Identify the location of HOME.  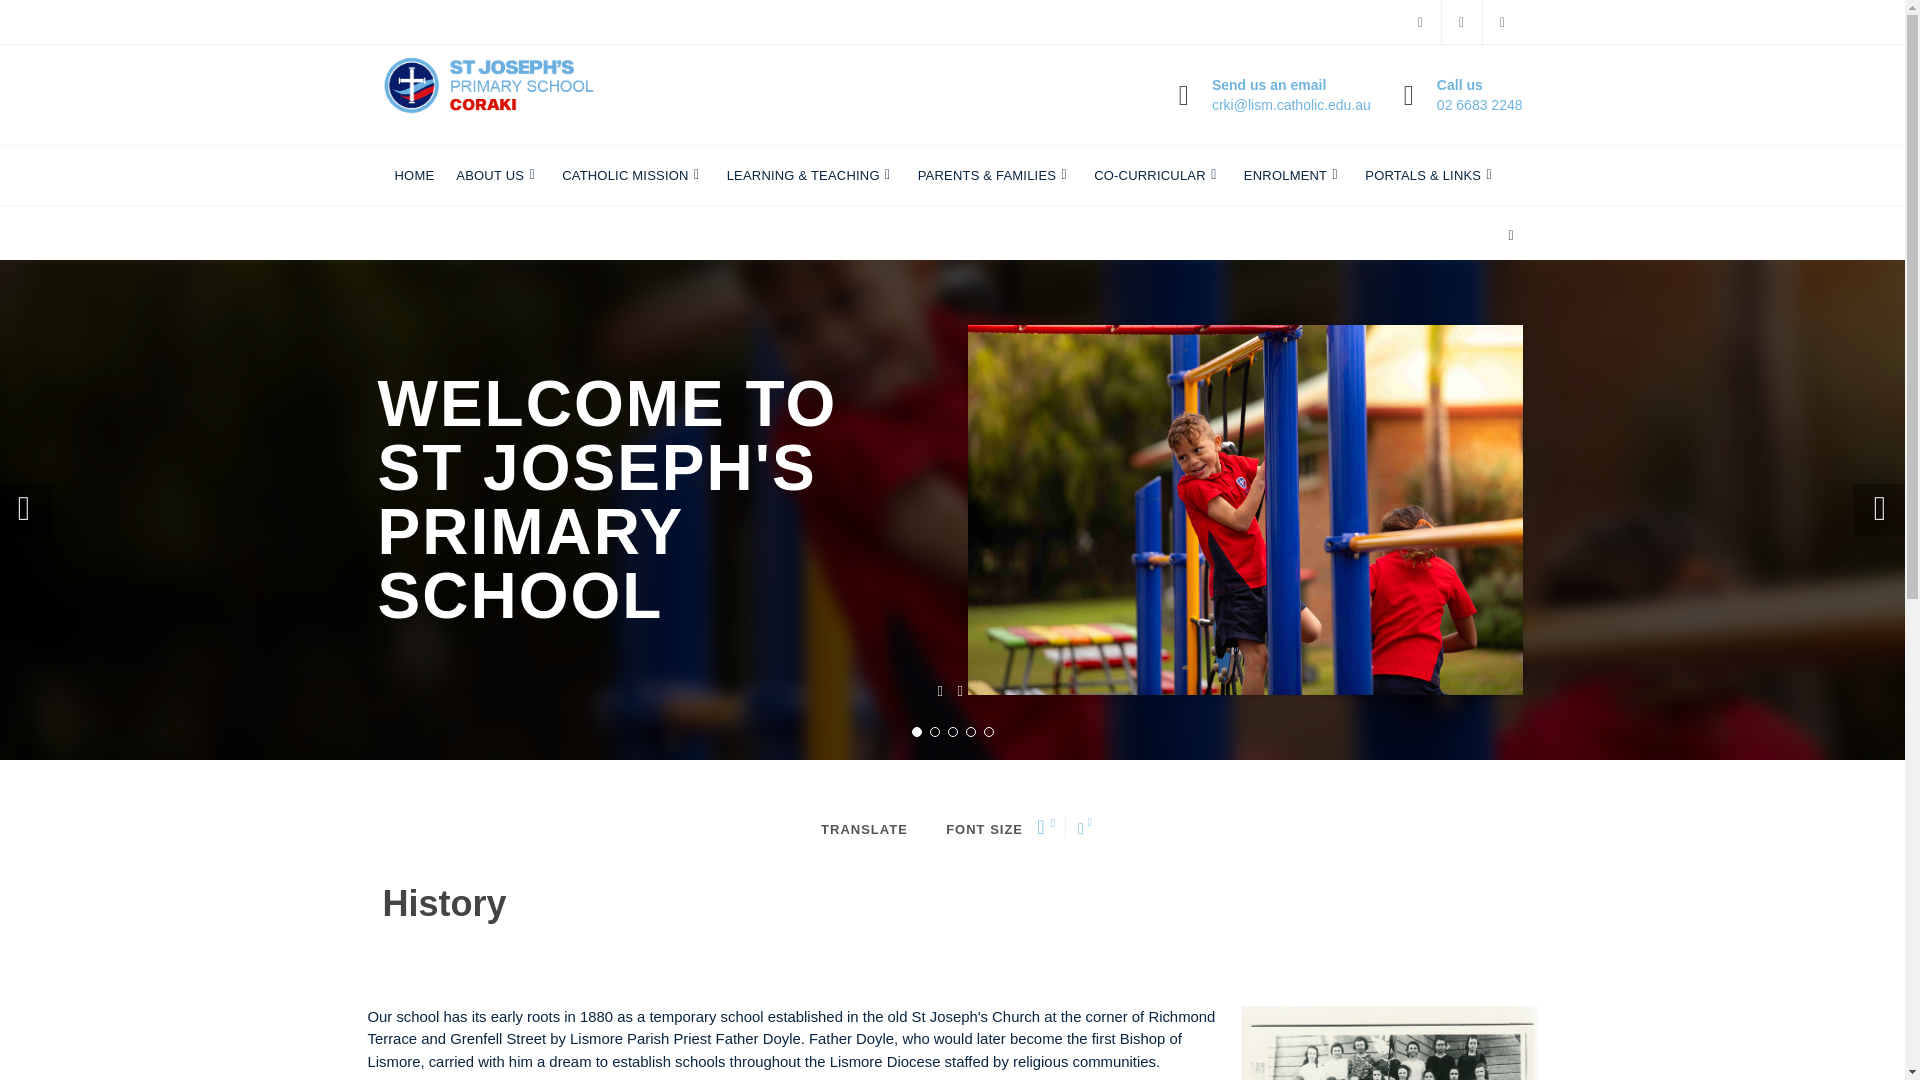
(497, 176).